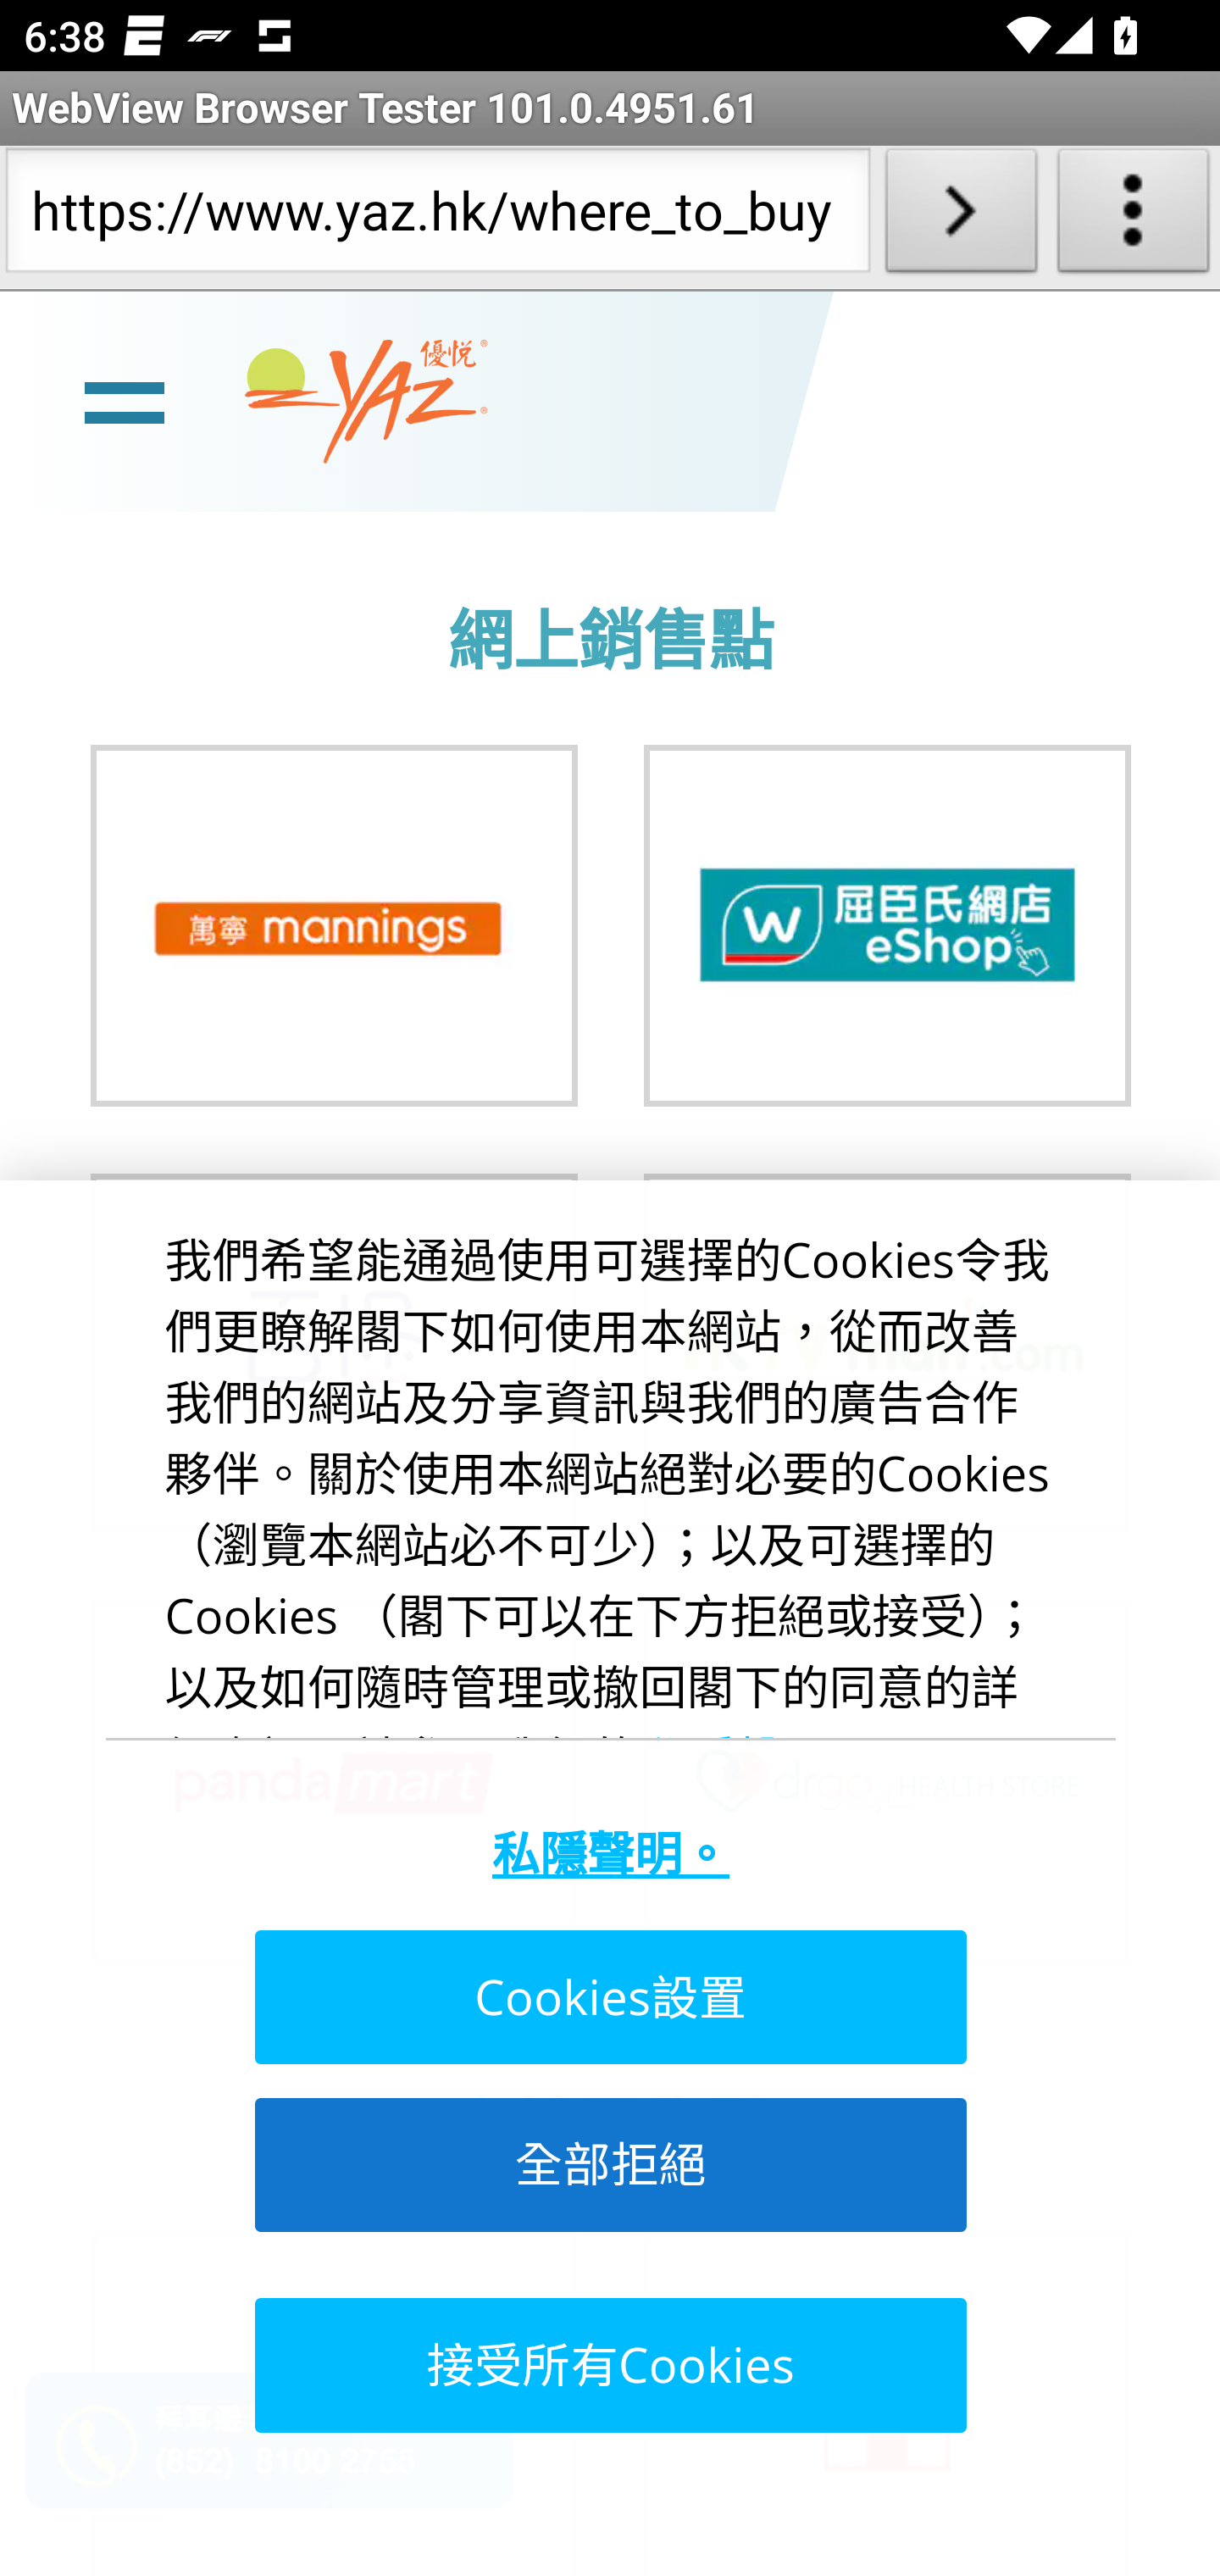 The height and width of the screenshot is (2576, 1220). Describe the element at coordinates (608, 2364) in the screenshot. I see `接受所有Cookies` at that location.